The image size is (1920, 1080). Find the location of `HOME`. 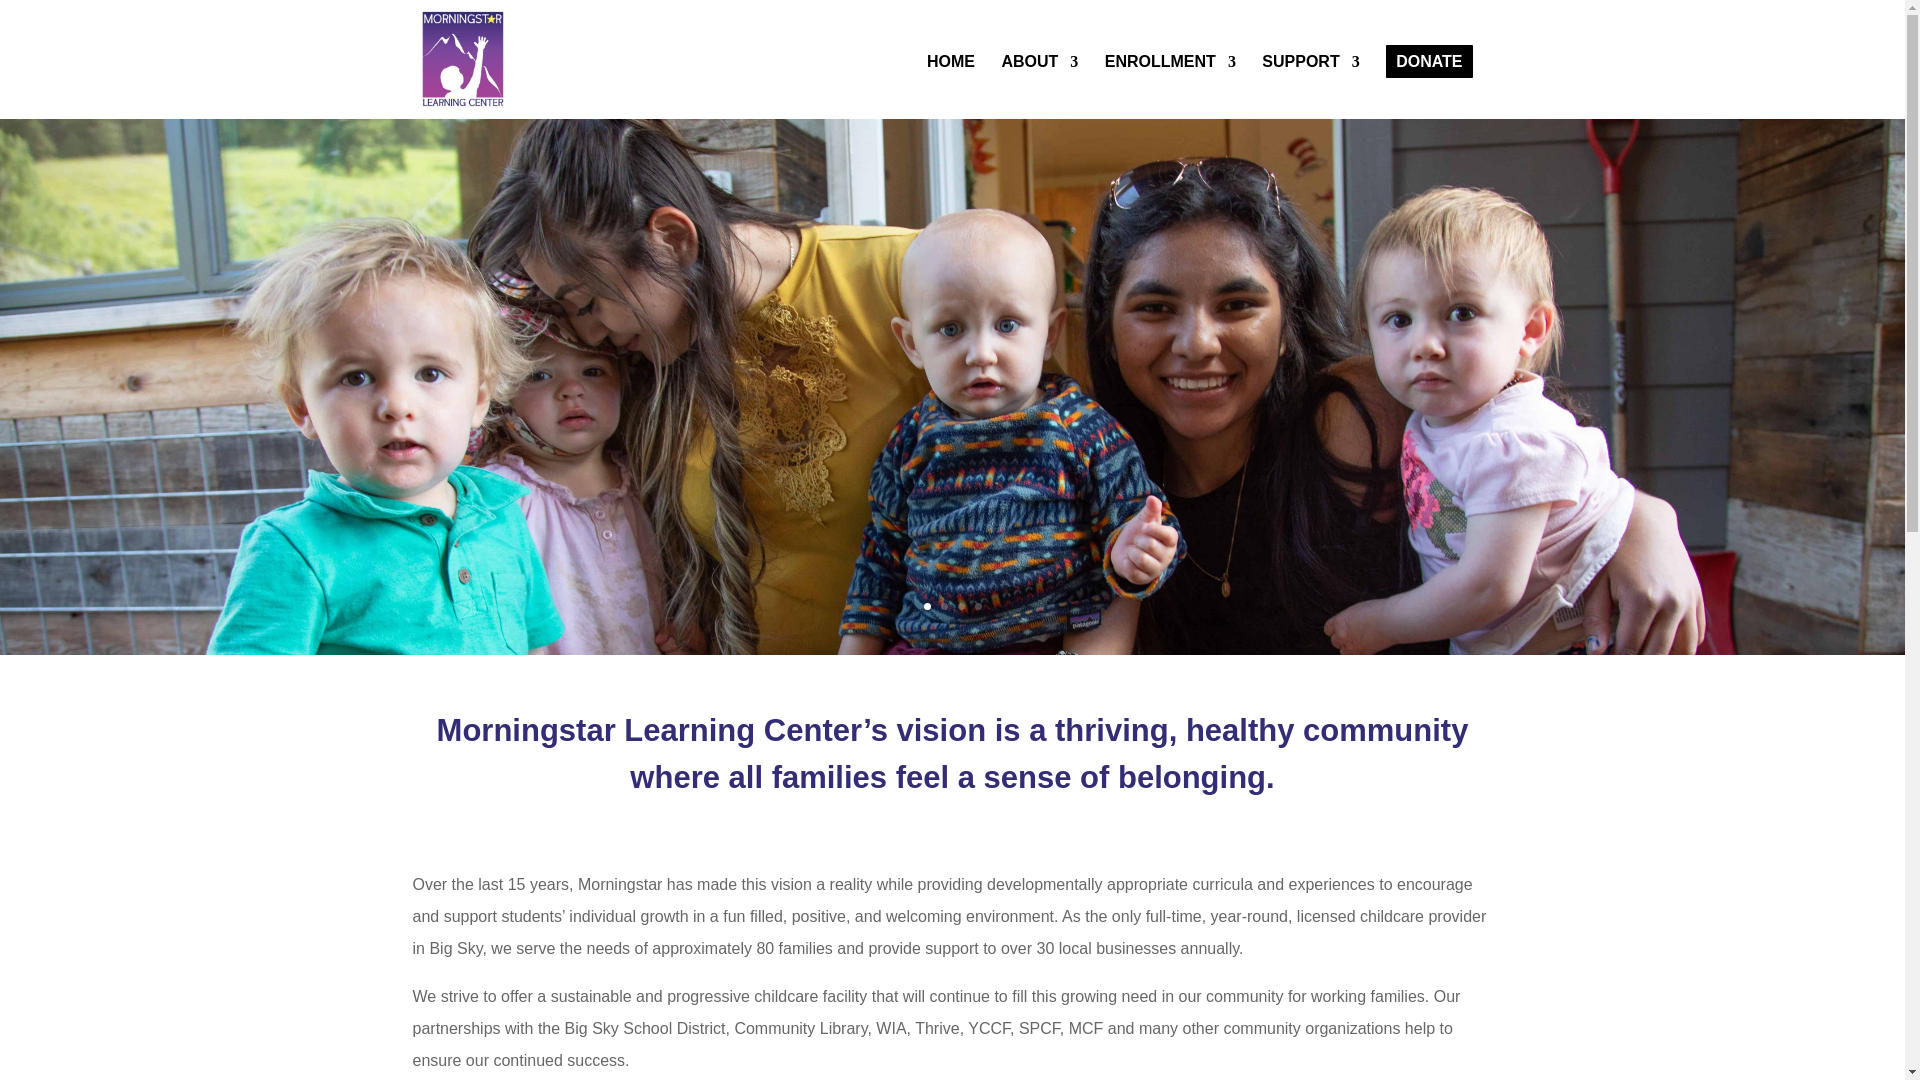

HOME is located at coordinates (951, 86).